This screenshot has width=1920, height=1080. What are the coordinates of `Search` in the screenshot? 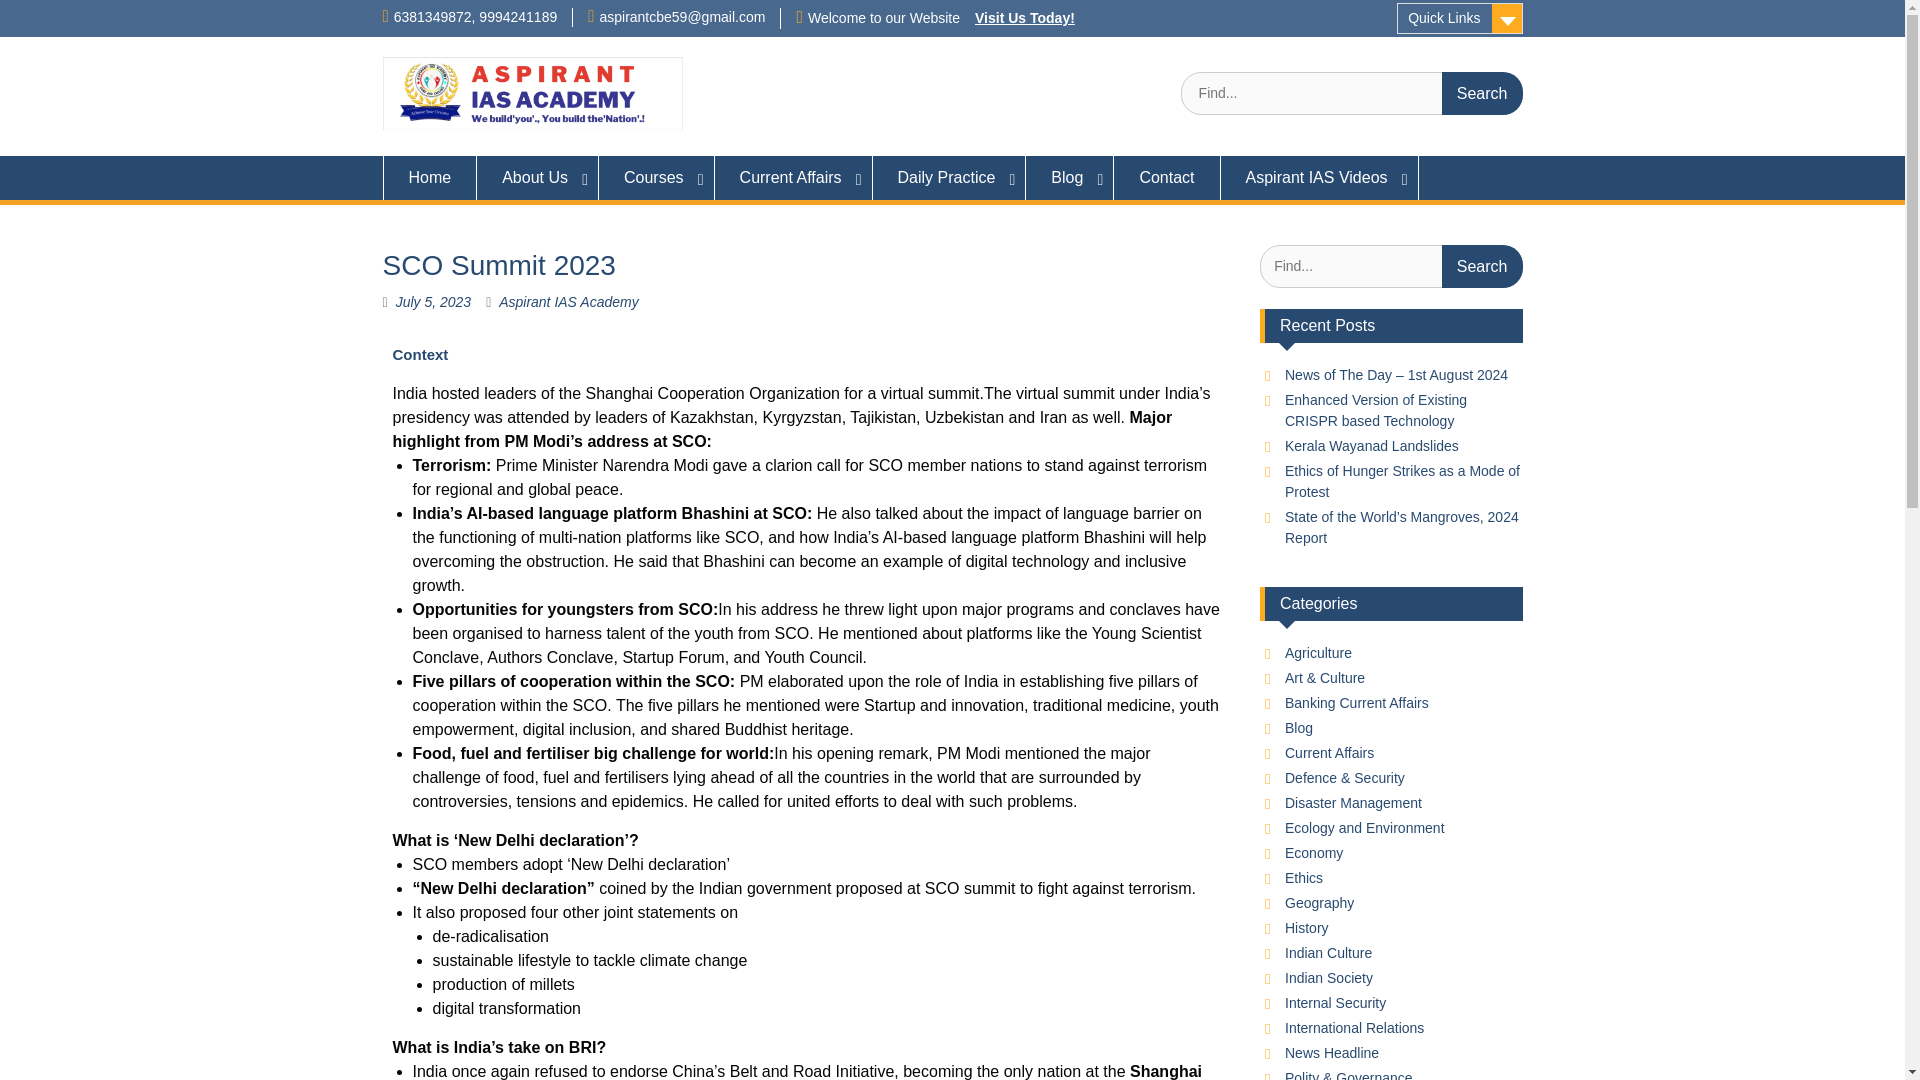 It's located at (1482, 266).